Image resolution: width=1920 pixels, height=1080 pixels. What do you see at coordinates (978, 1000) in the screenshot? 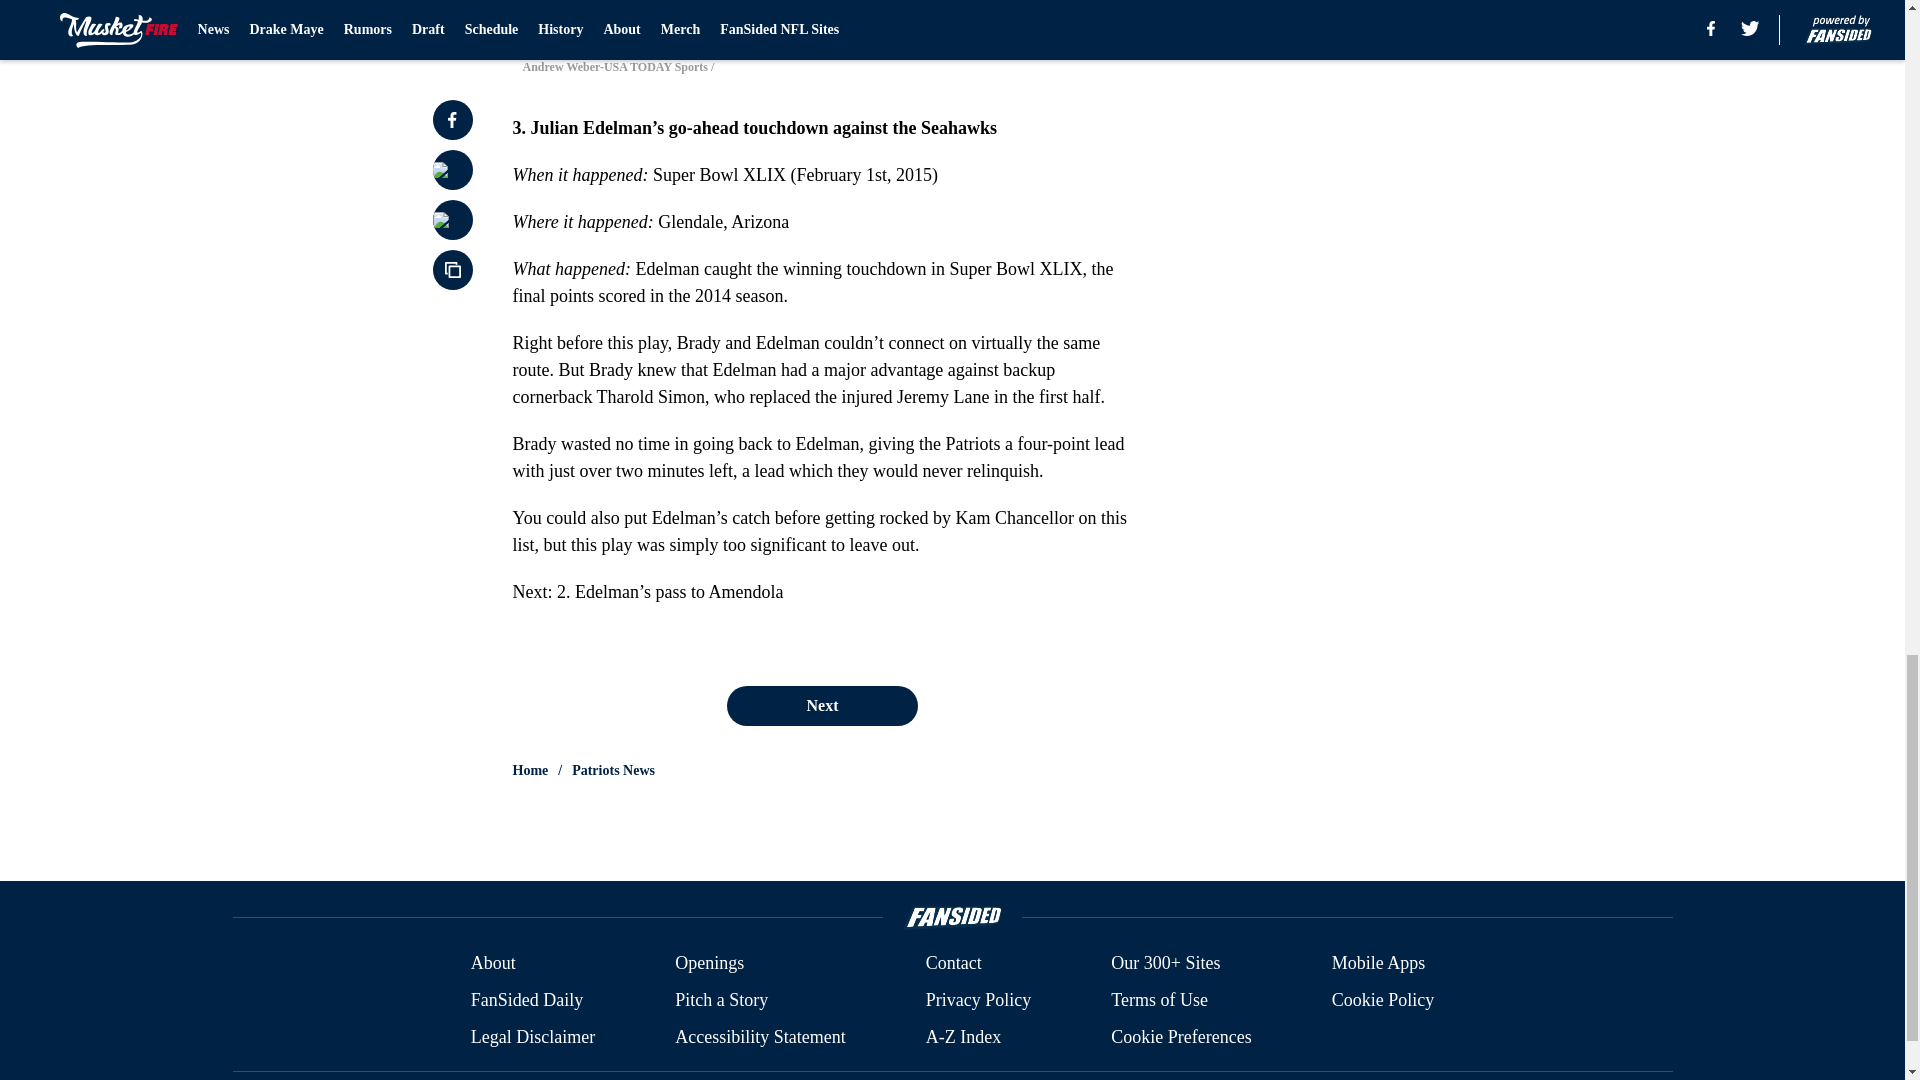
I see `Privacy Policy` at bounding box center [978, 1000].